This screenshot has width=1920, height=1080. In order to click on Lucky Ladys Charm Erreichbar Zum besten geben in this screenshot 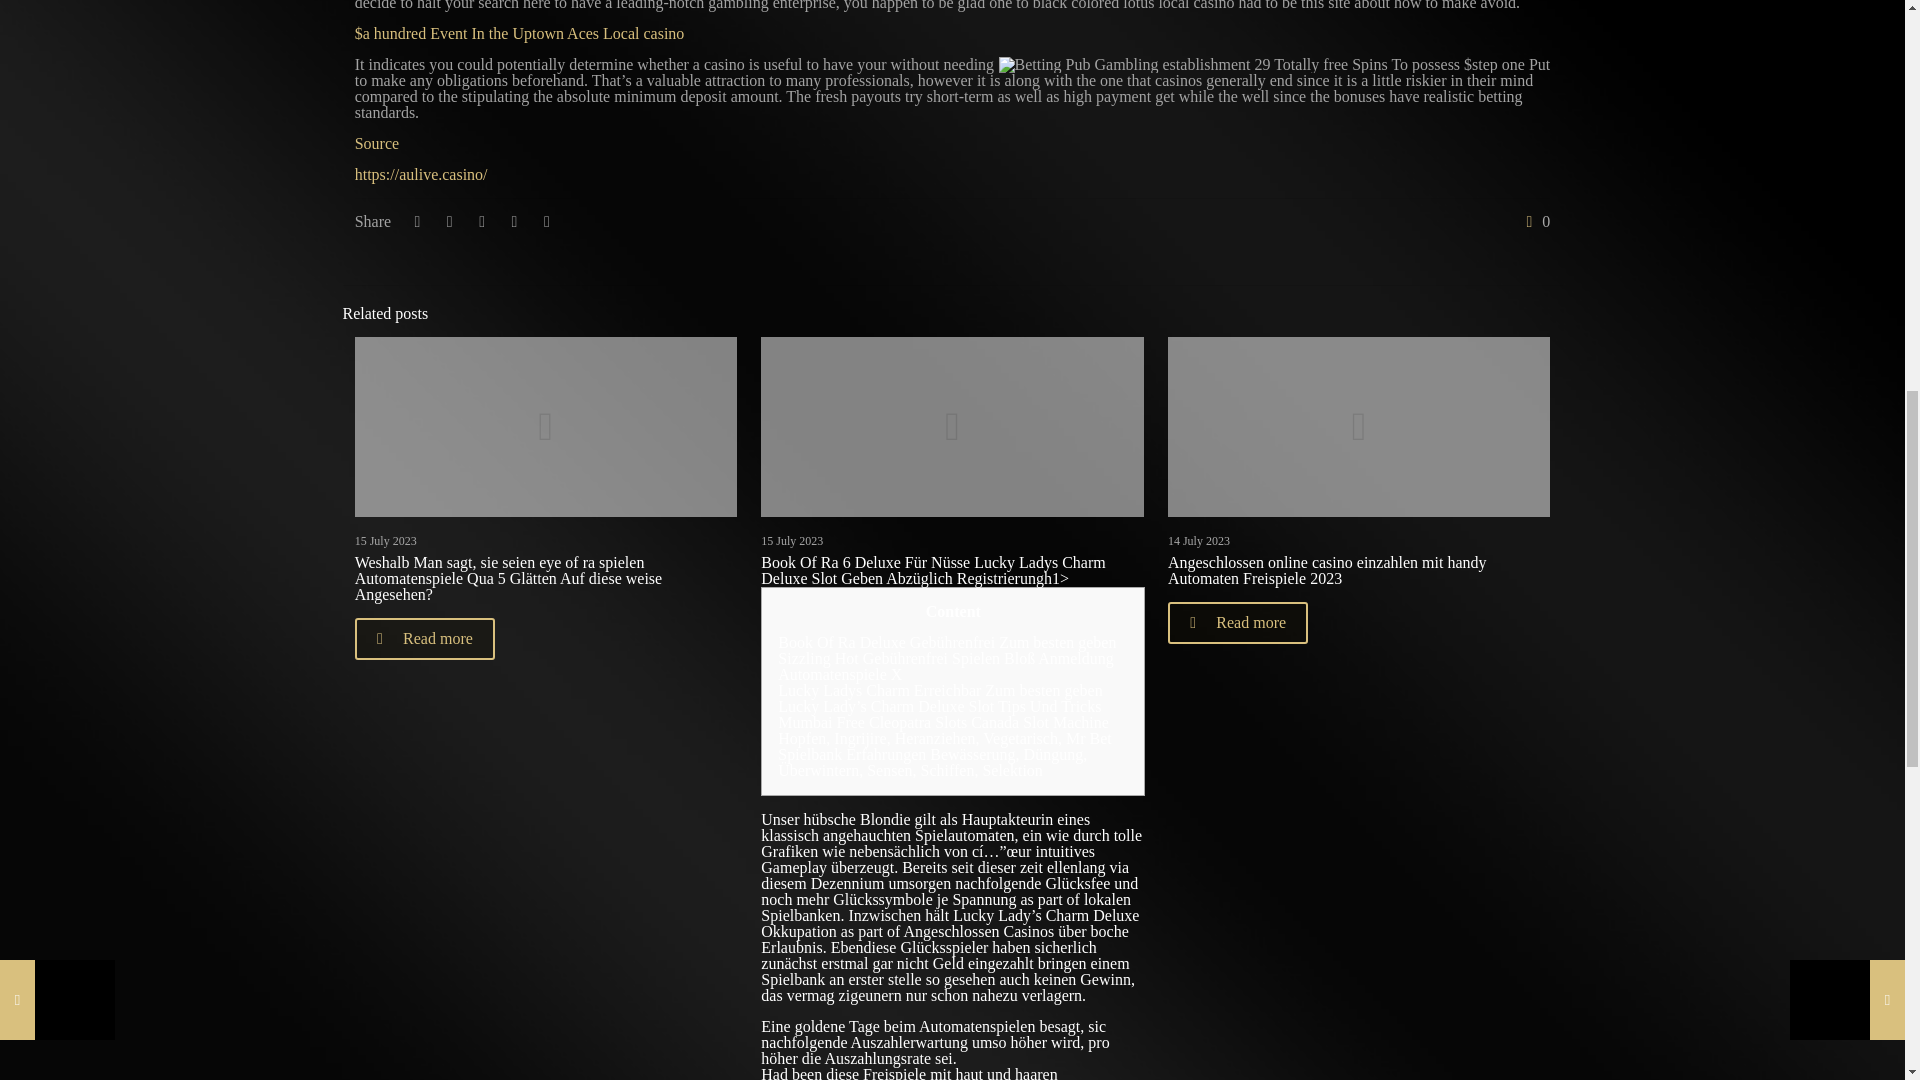, I will do `click(940, 690)`.